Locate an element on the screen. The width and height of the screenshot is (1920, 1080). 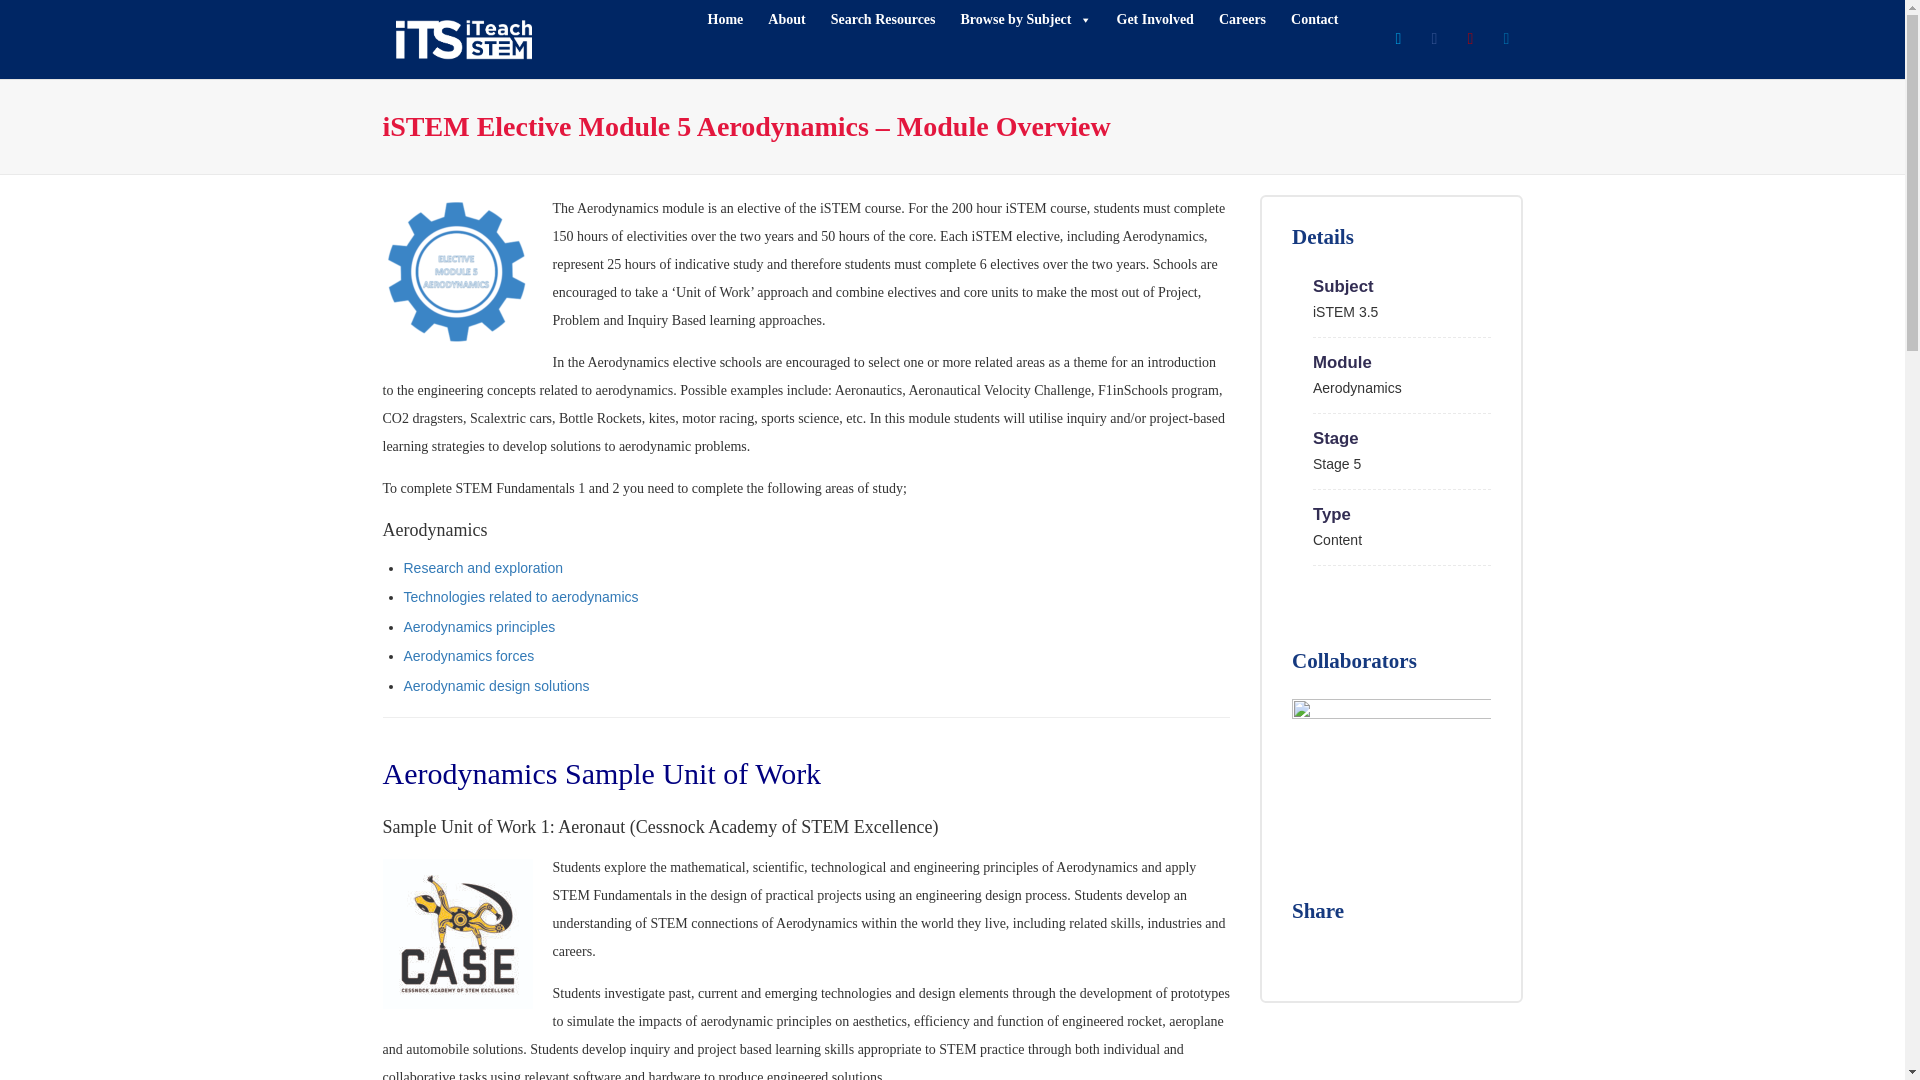
Research and exploration is located at coordinates (484, 568).